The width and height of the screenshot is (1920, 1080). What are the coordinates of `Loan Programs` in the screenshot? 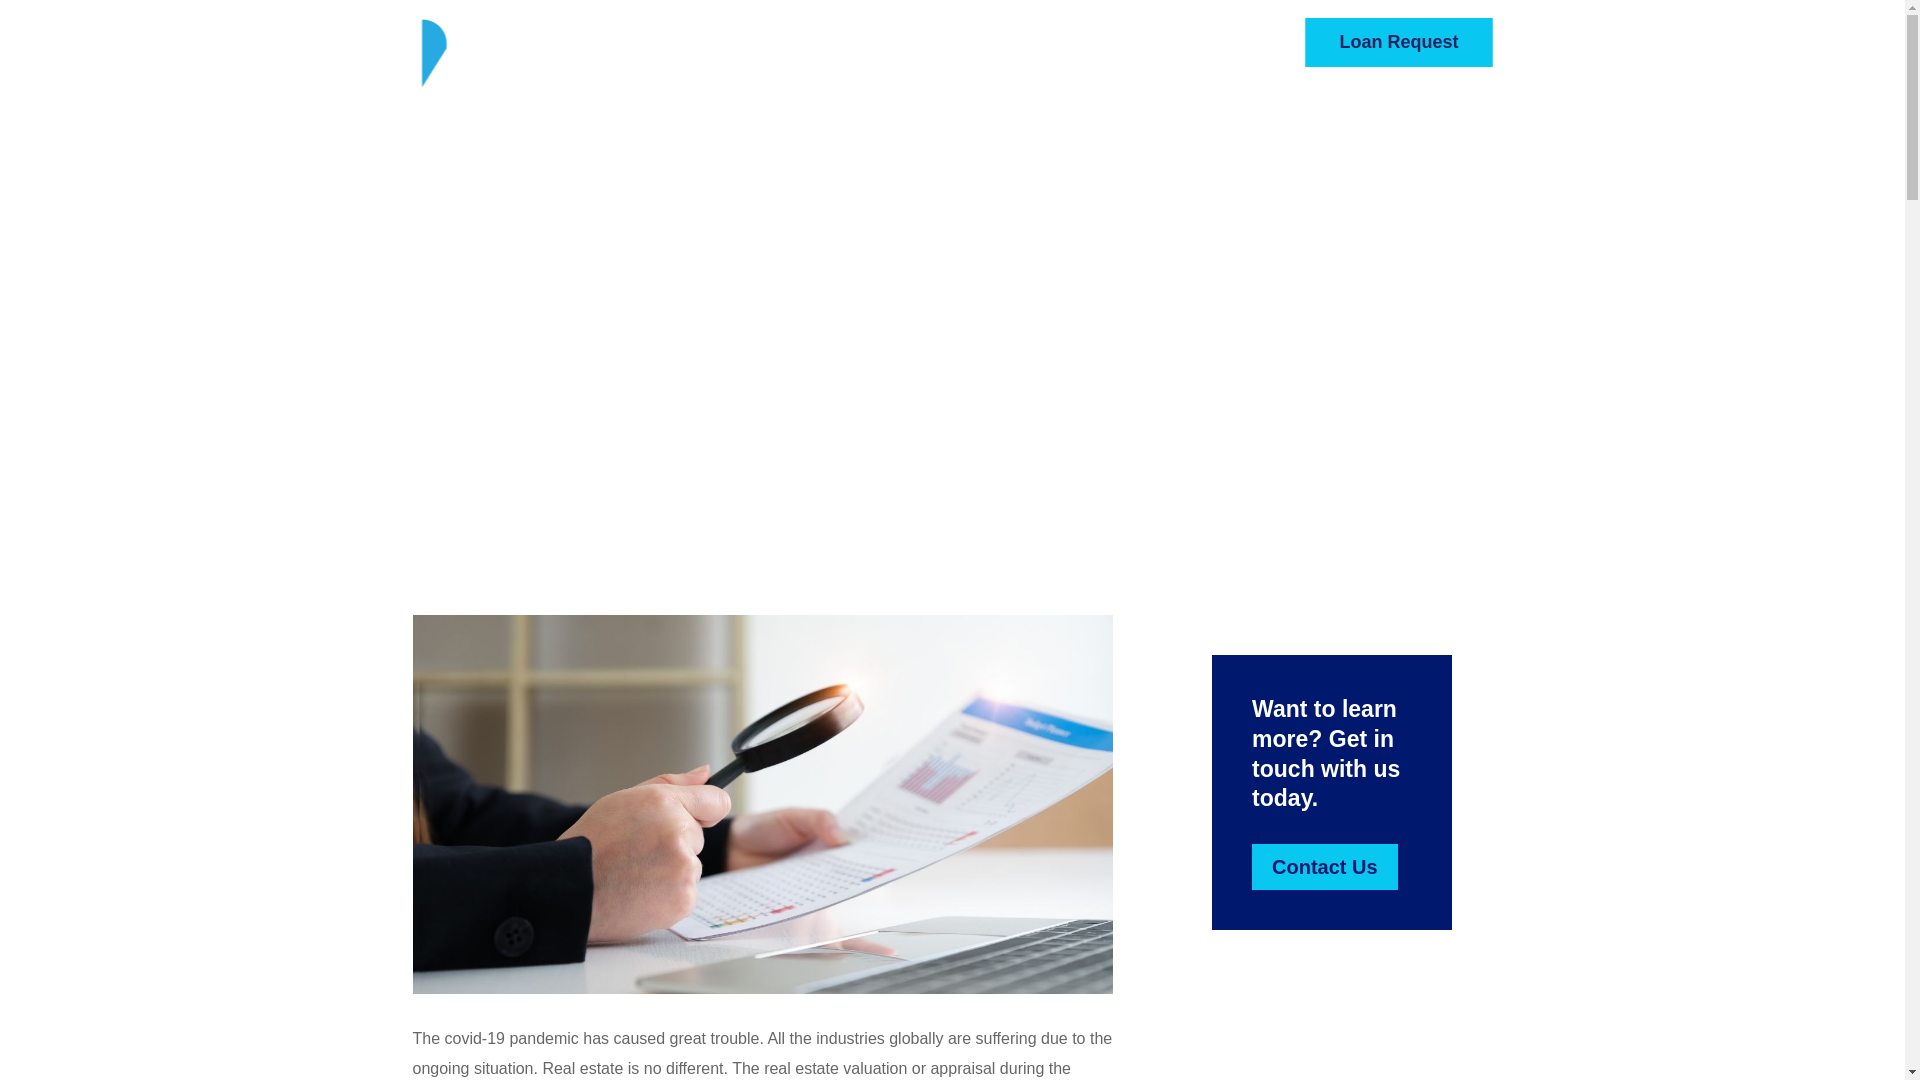 It's located at (1023, 116).